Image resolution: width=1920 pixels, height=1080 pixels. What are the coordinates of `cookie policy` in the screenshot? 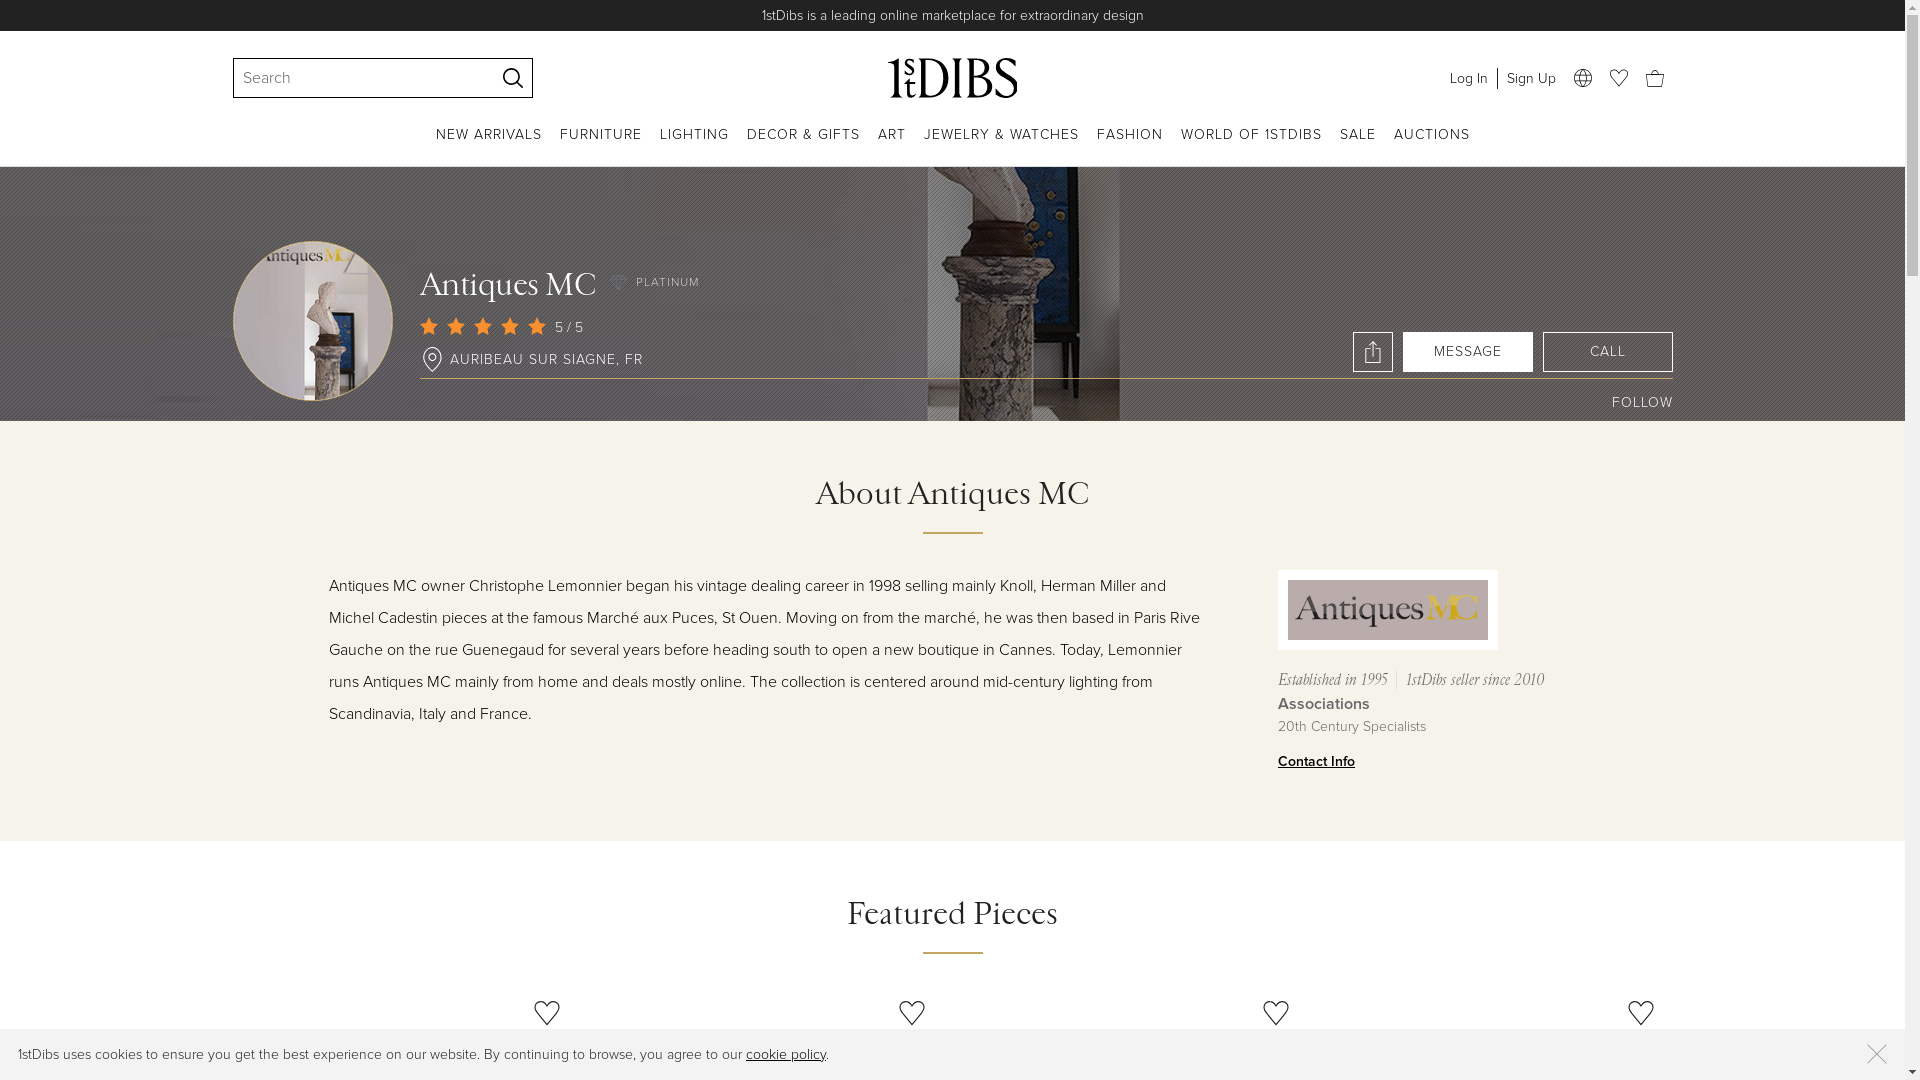 It's located at (786, 1054).